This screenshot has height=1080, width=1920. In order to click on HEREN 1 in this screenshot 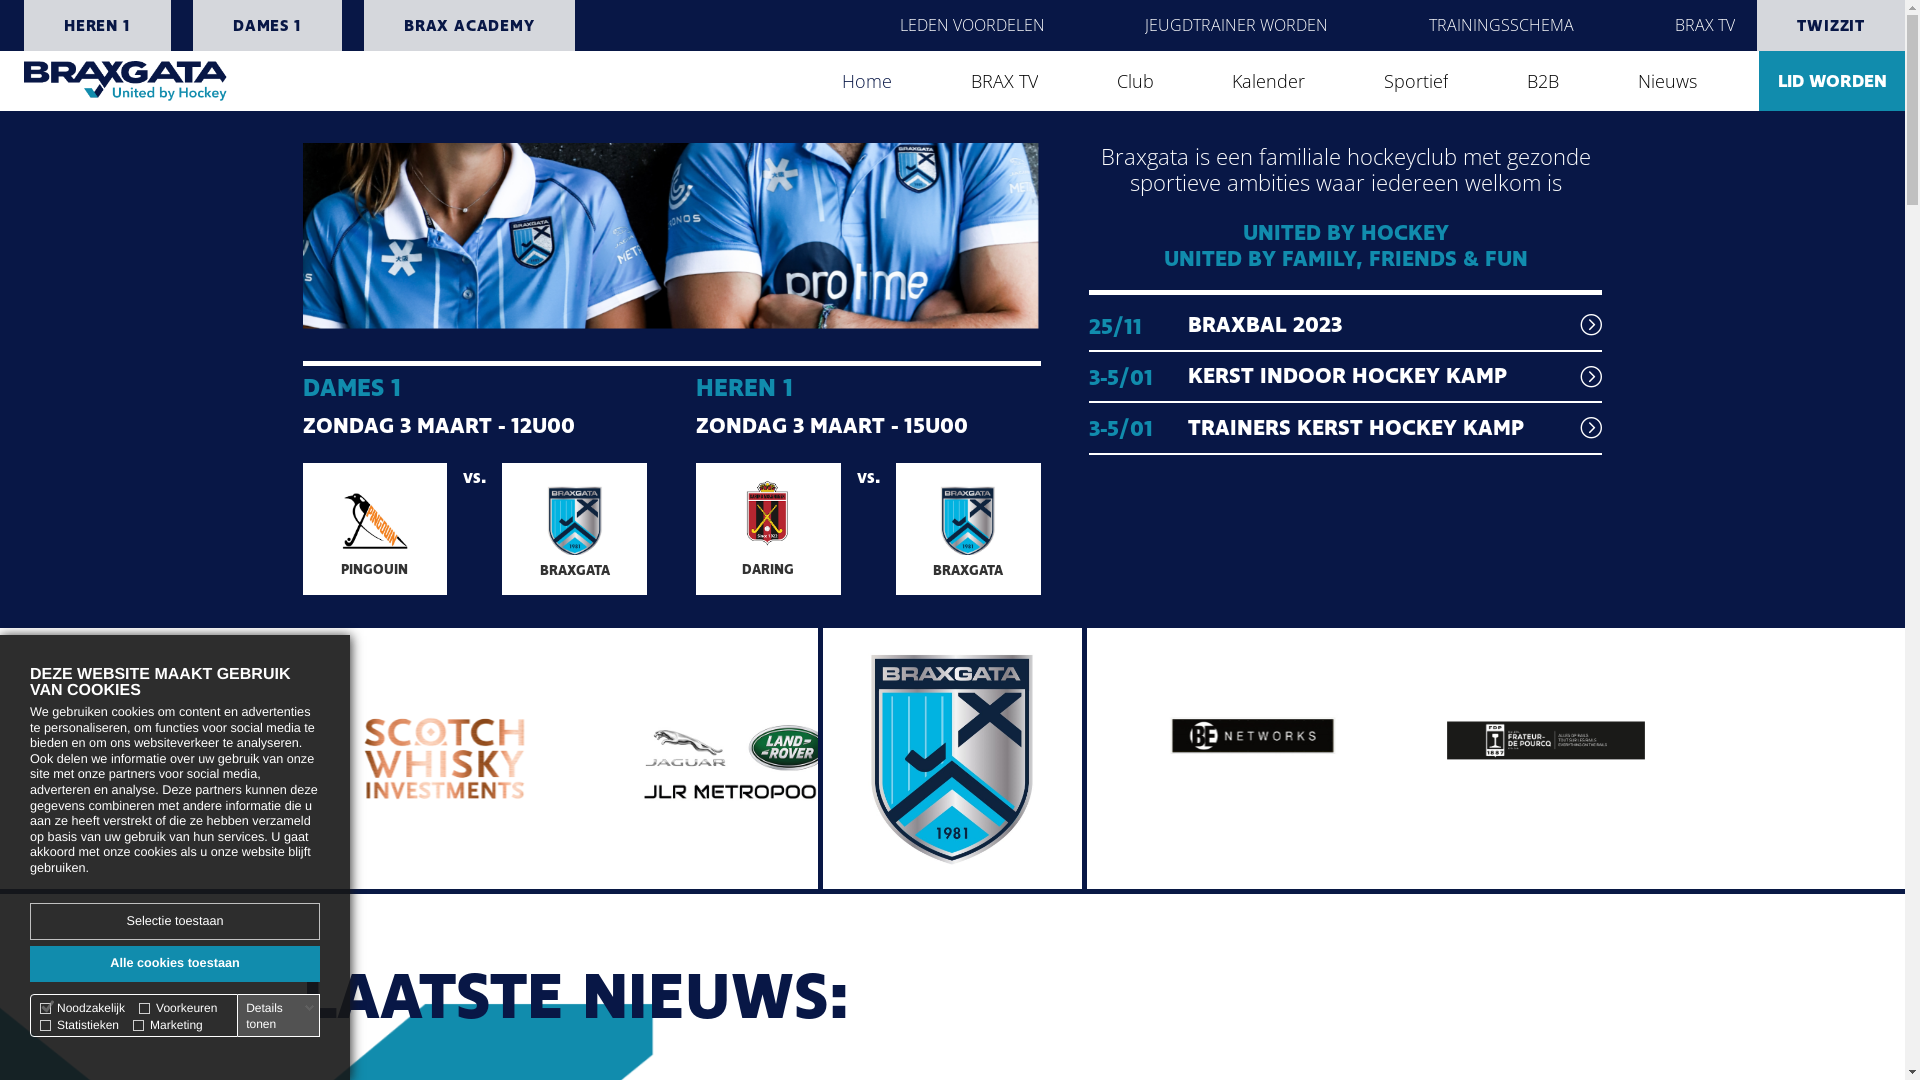, I will do `click(98, 26)`.